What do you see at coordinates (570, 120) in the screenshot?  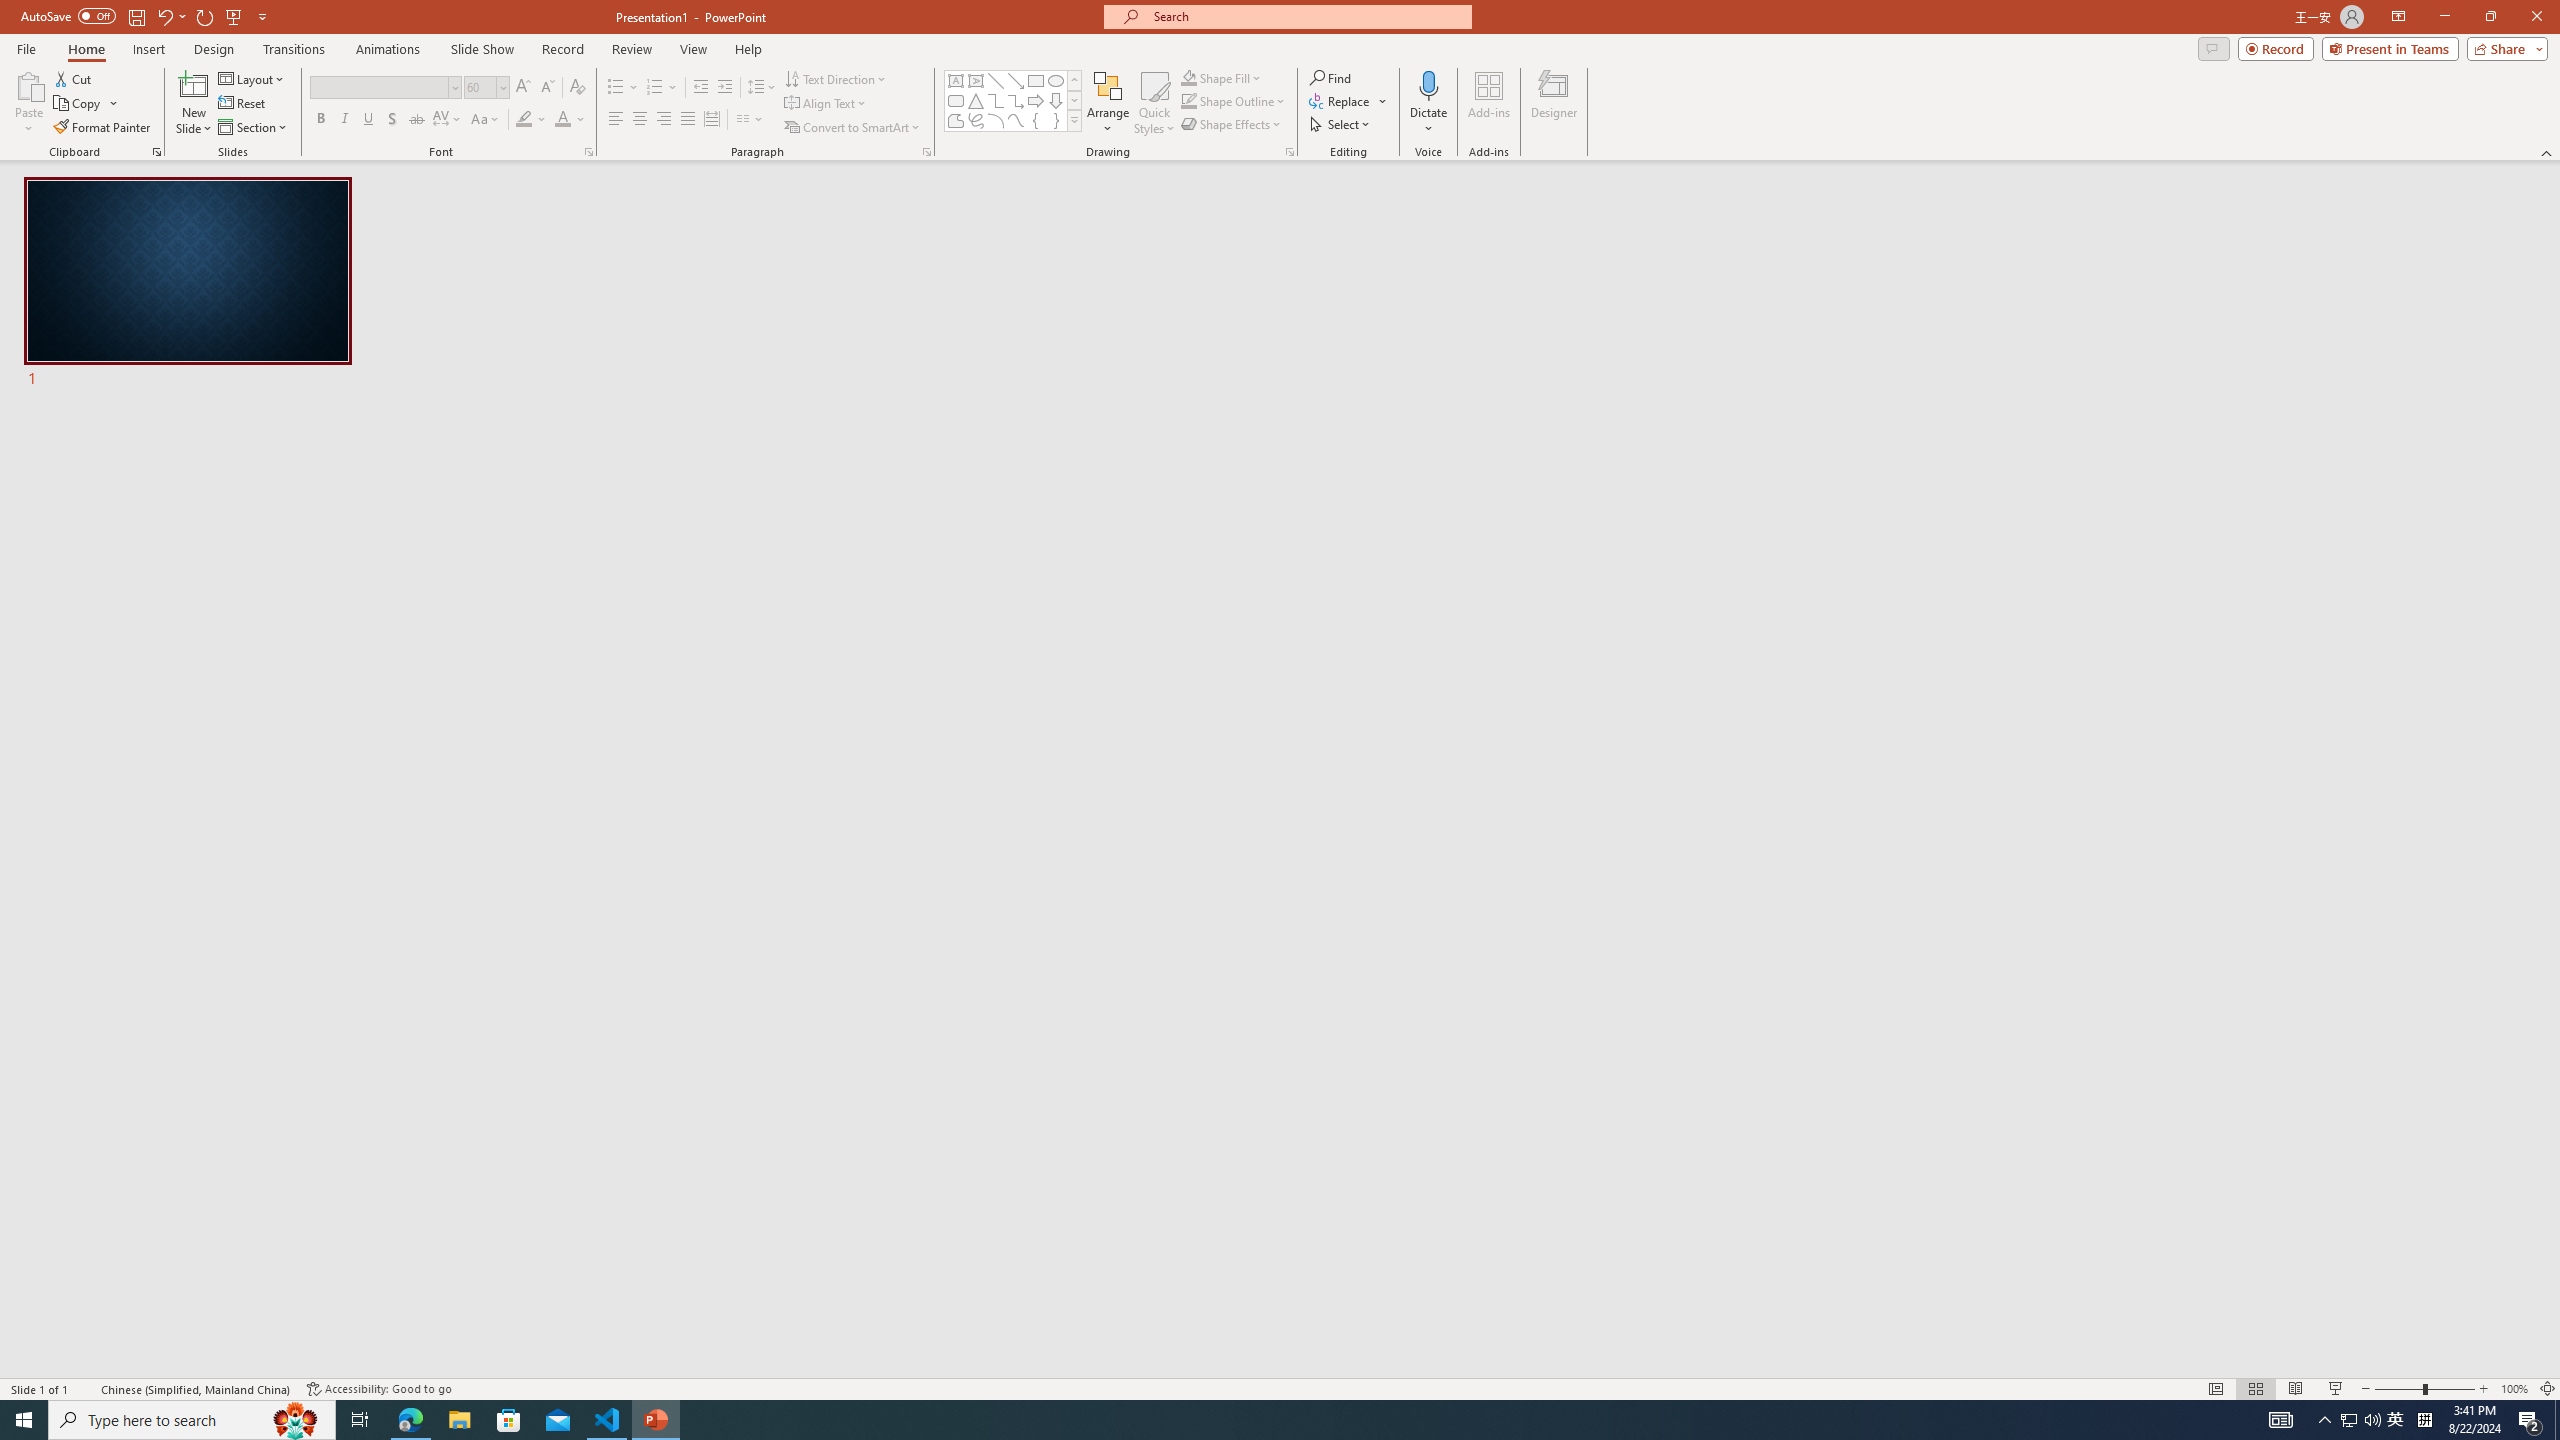 I see `Font Color` at bounding box center [570, 120].